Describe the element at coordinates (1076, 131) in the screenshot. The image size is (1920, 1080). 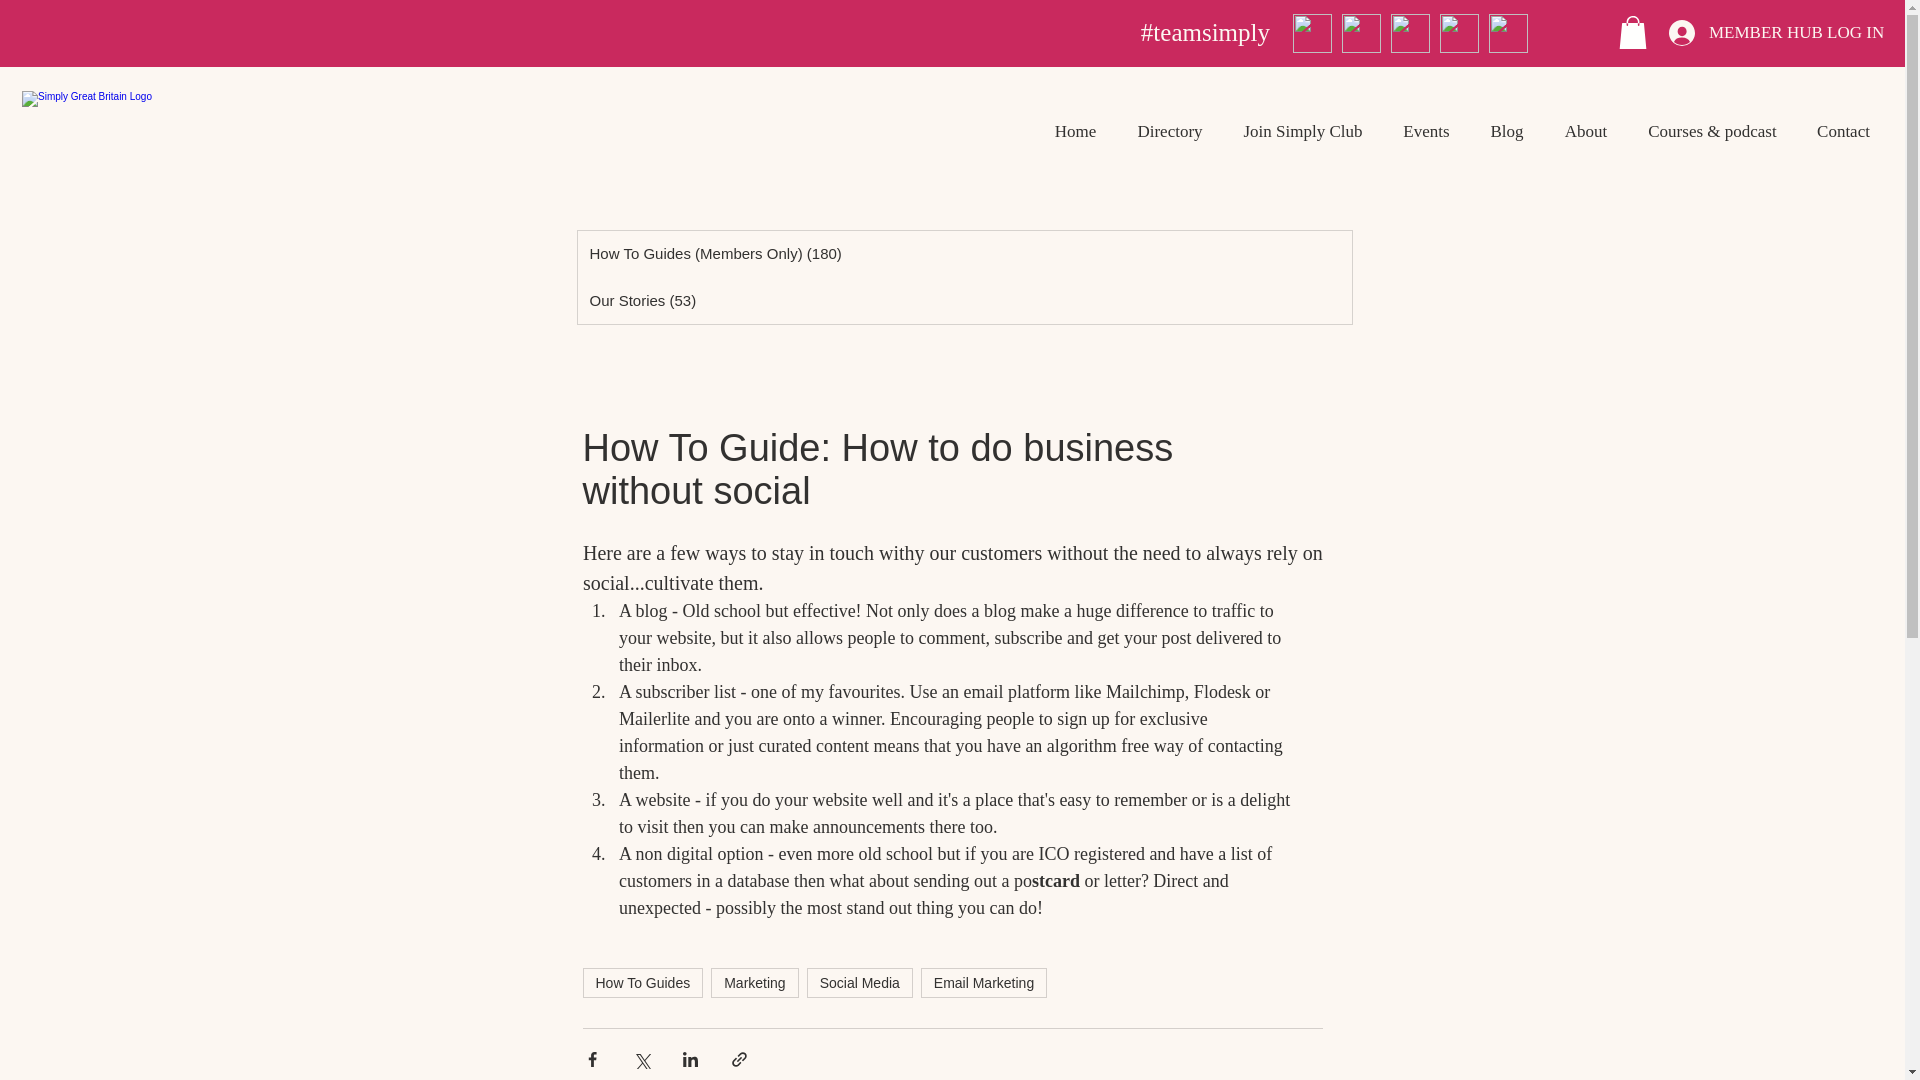
I see `Home` at that location.